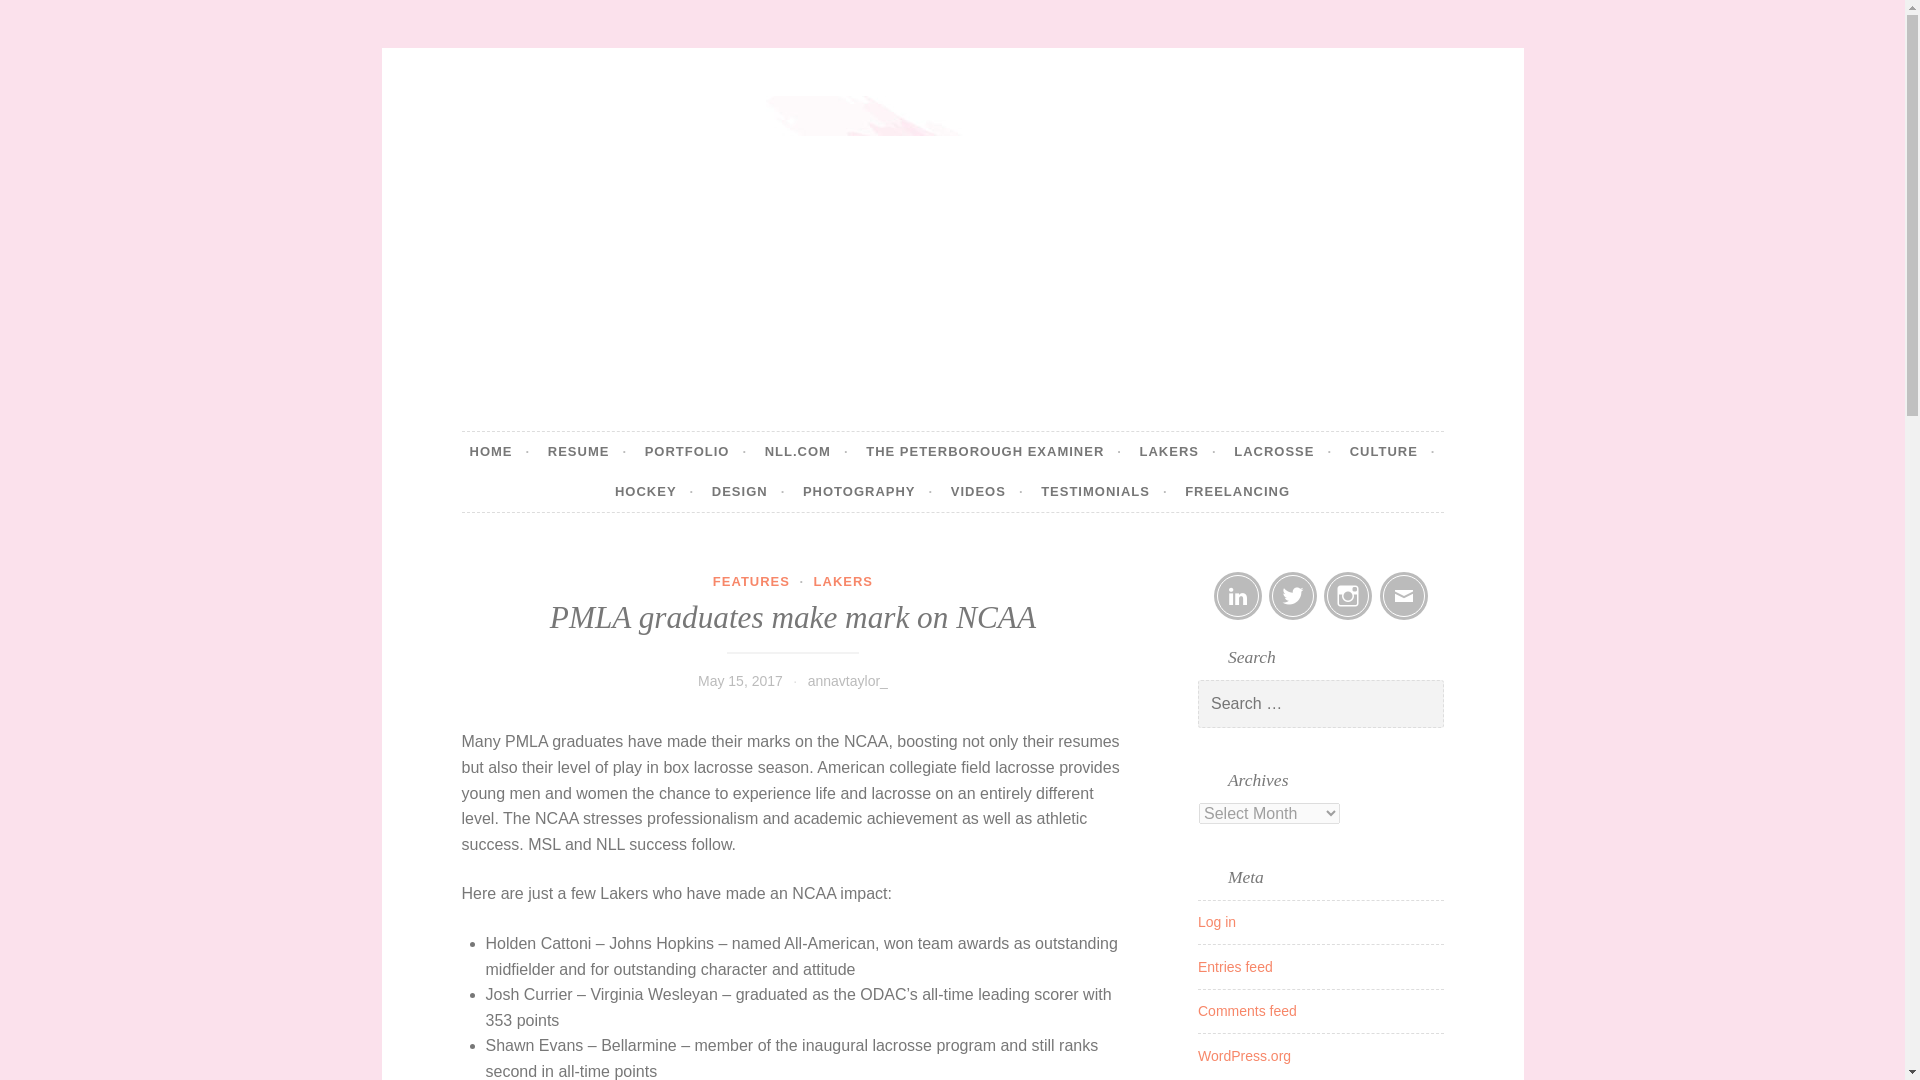 This screenshot has width=1920, height=1080. What do you see at coordinates (1217, 921) in the screenshot?
I see `Log in` at bounding box center [1217, 921].